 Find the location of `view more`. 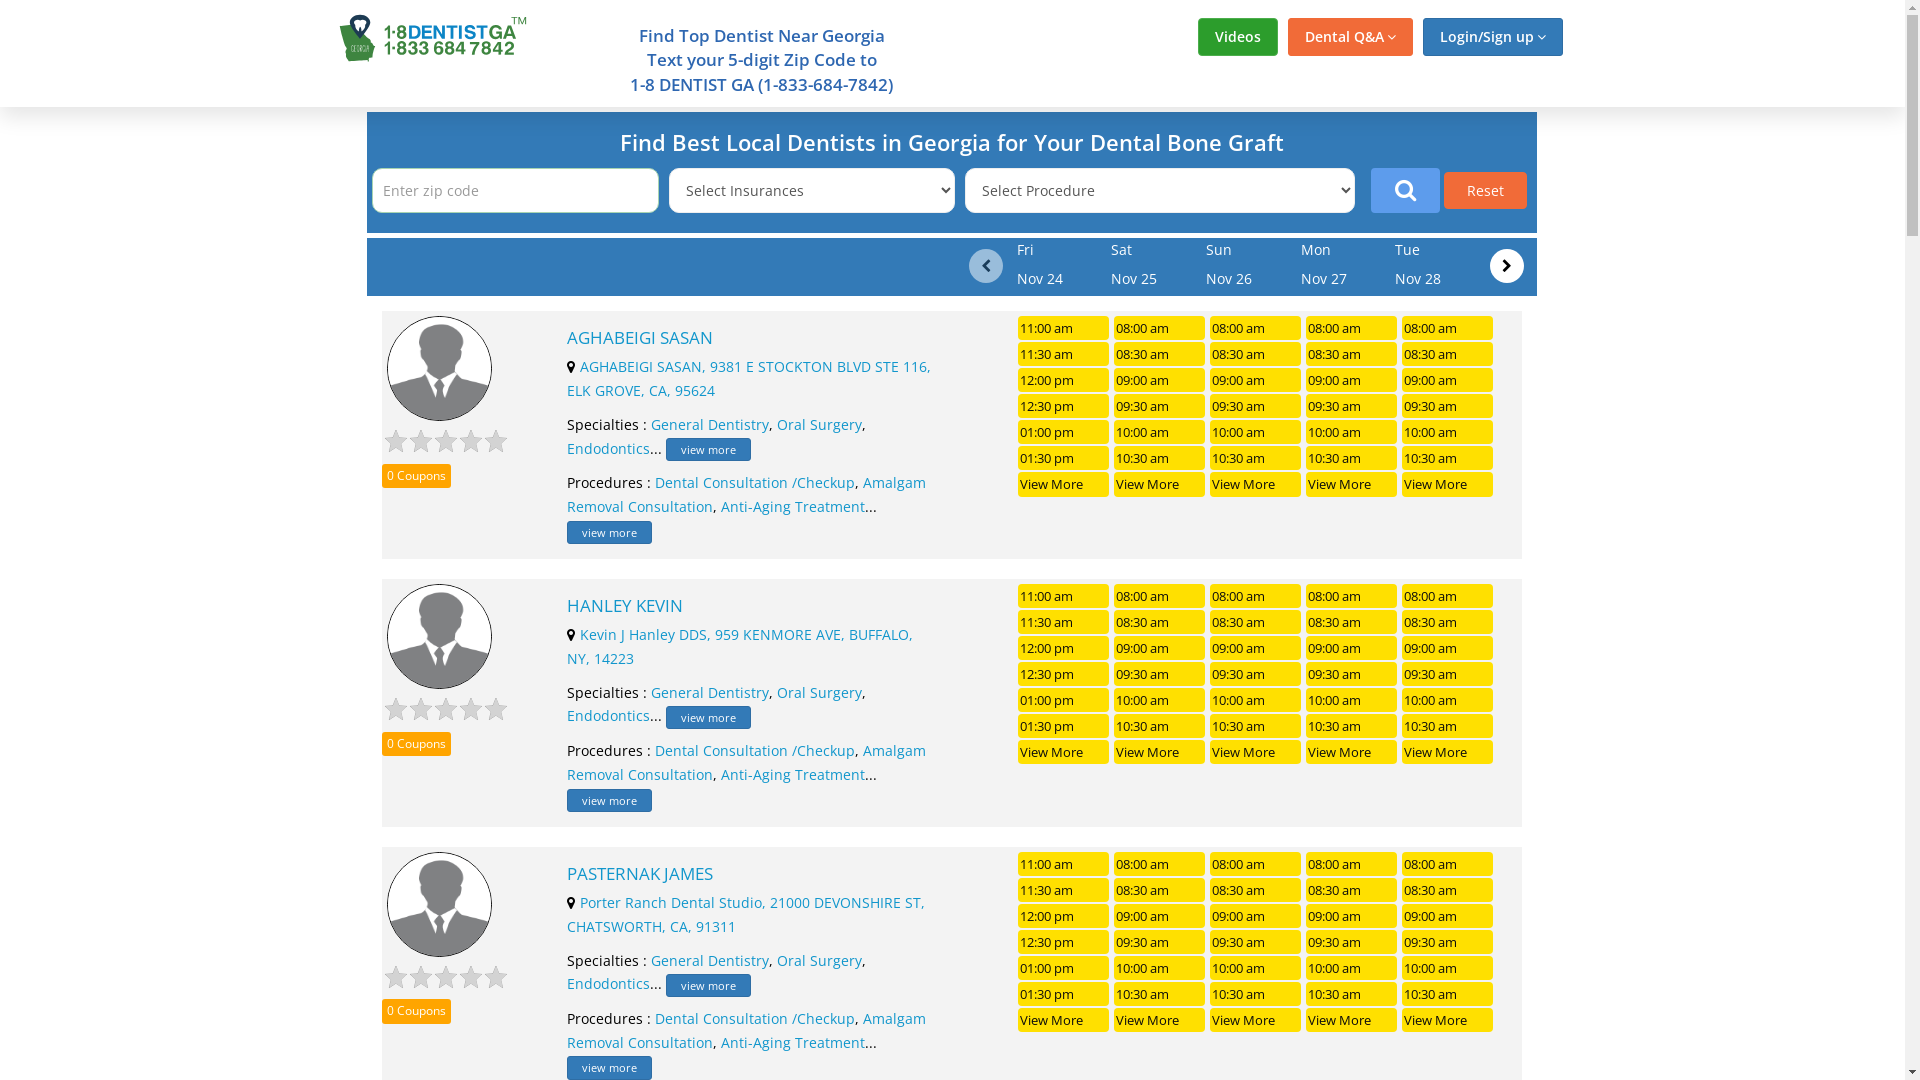

view more is located at coordinates (610, 1068).